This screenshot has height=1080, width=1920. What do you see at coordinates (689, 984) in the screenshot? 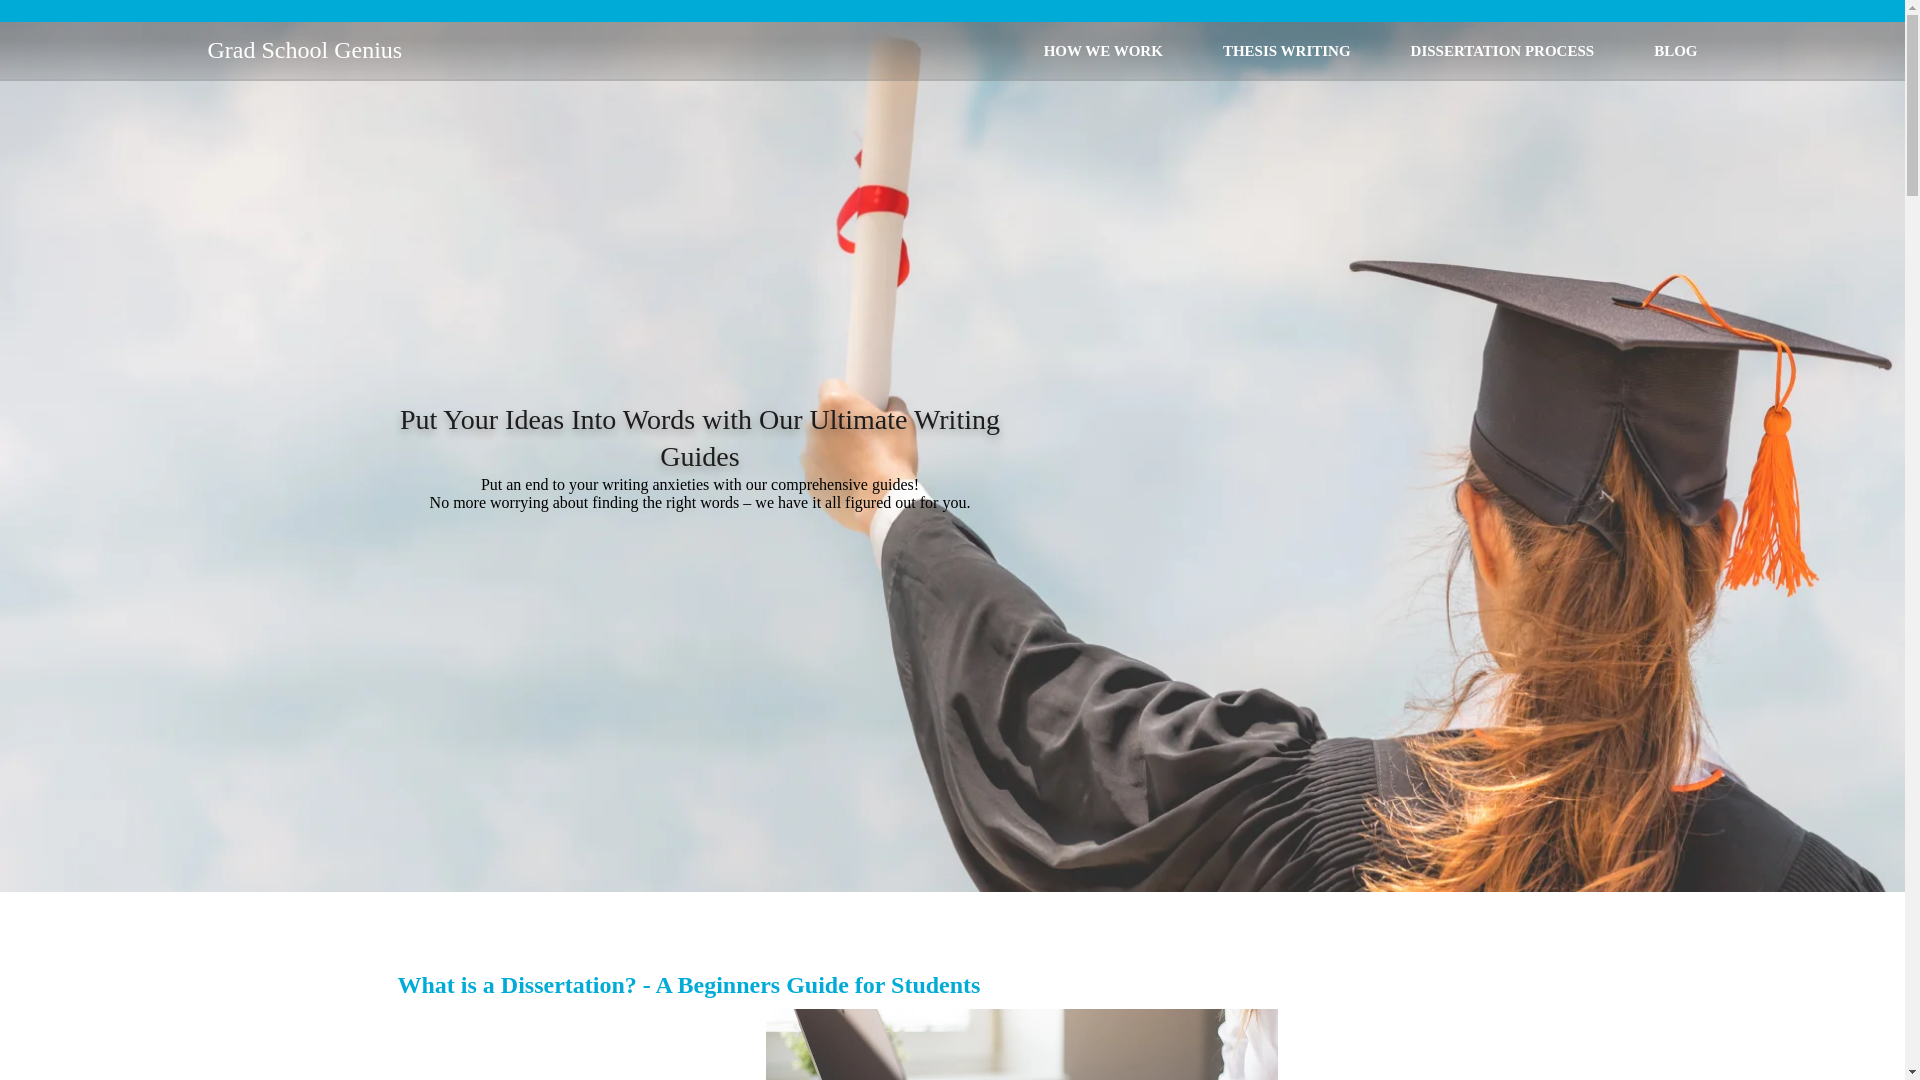
I see `What is a Dissertation? - A Beginners Guide for Students` at bounding box center [689, 984].